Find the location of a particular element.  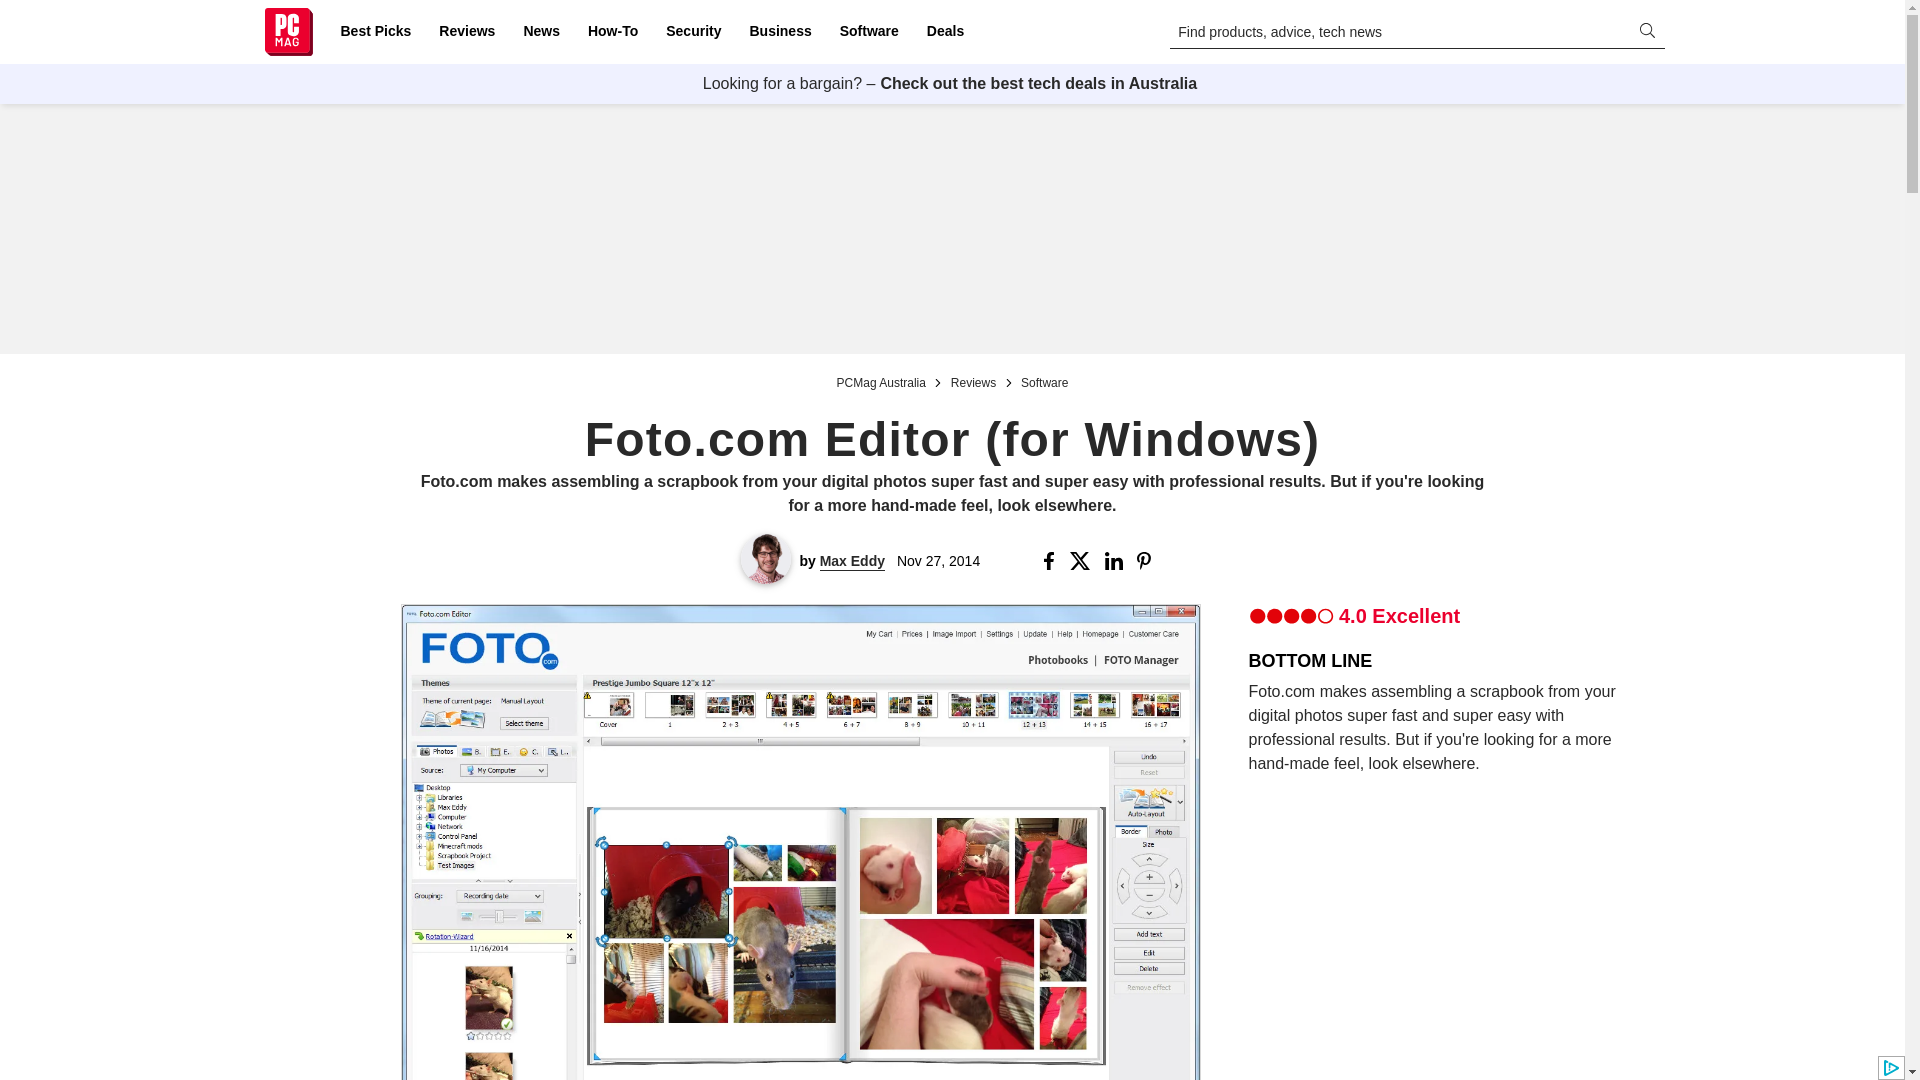

Best Picks is located at coordinates (375, 32).